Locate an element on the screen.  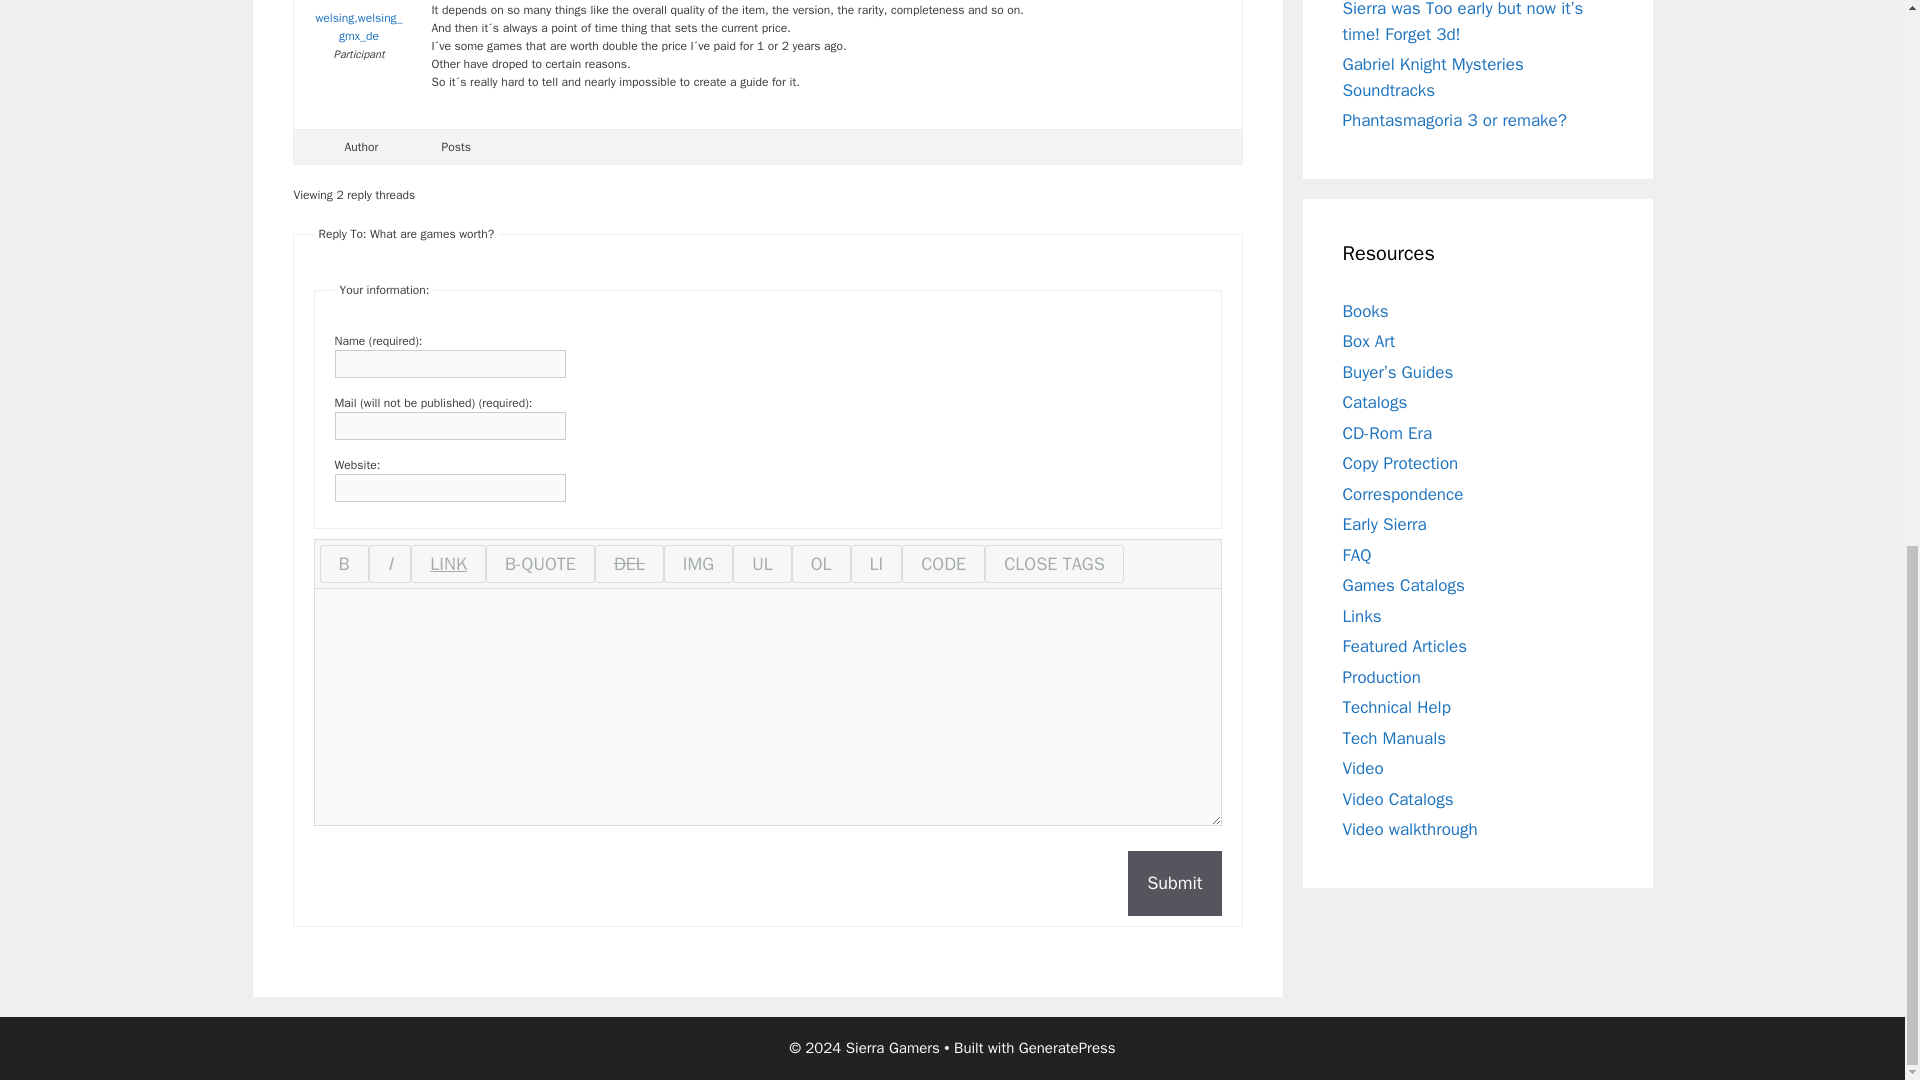
del is located at coordinates (630, 564).